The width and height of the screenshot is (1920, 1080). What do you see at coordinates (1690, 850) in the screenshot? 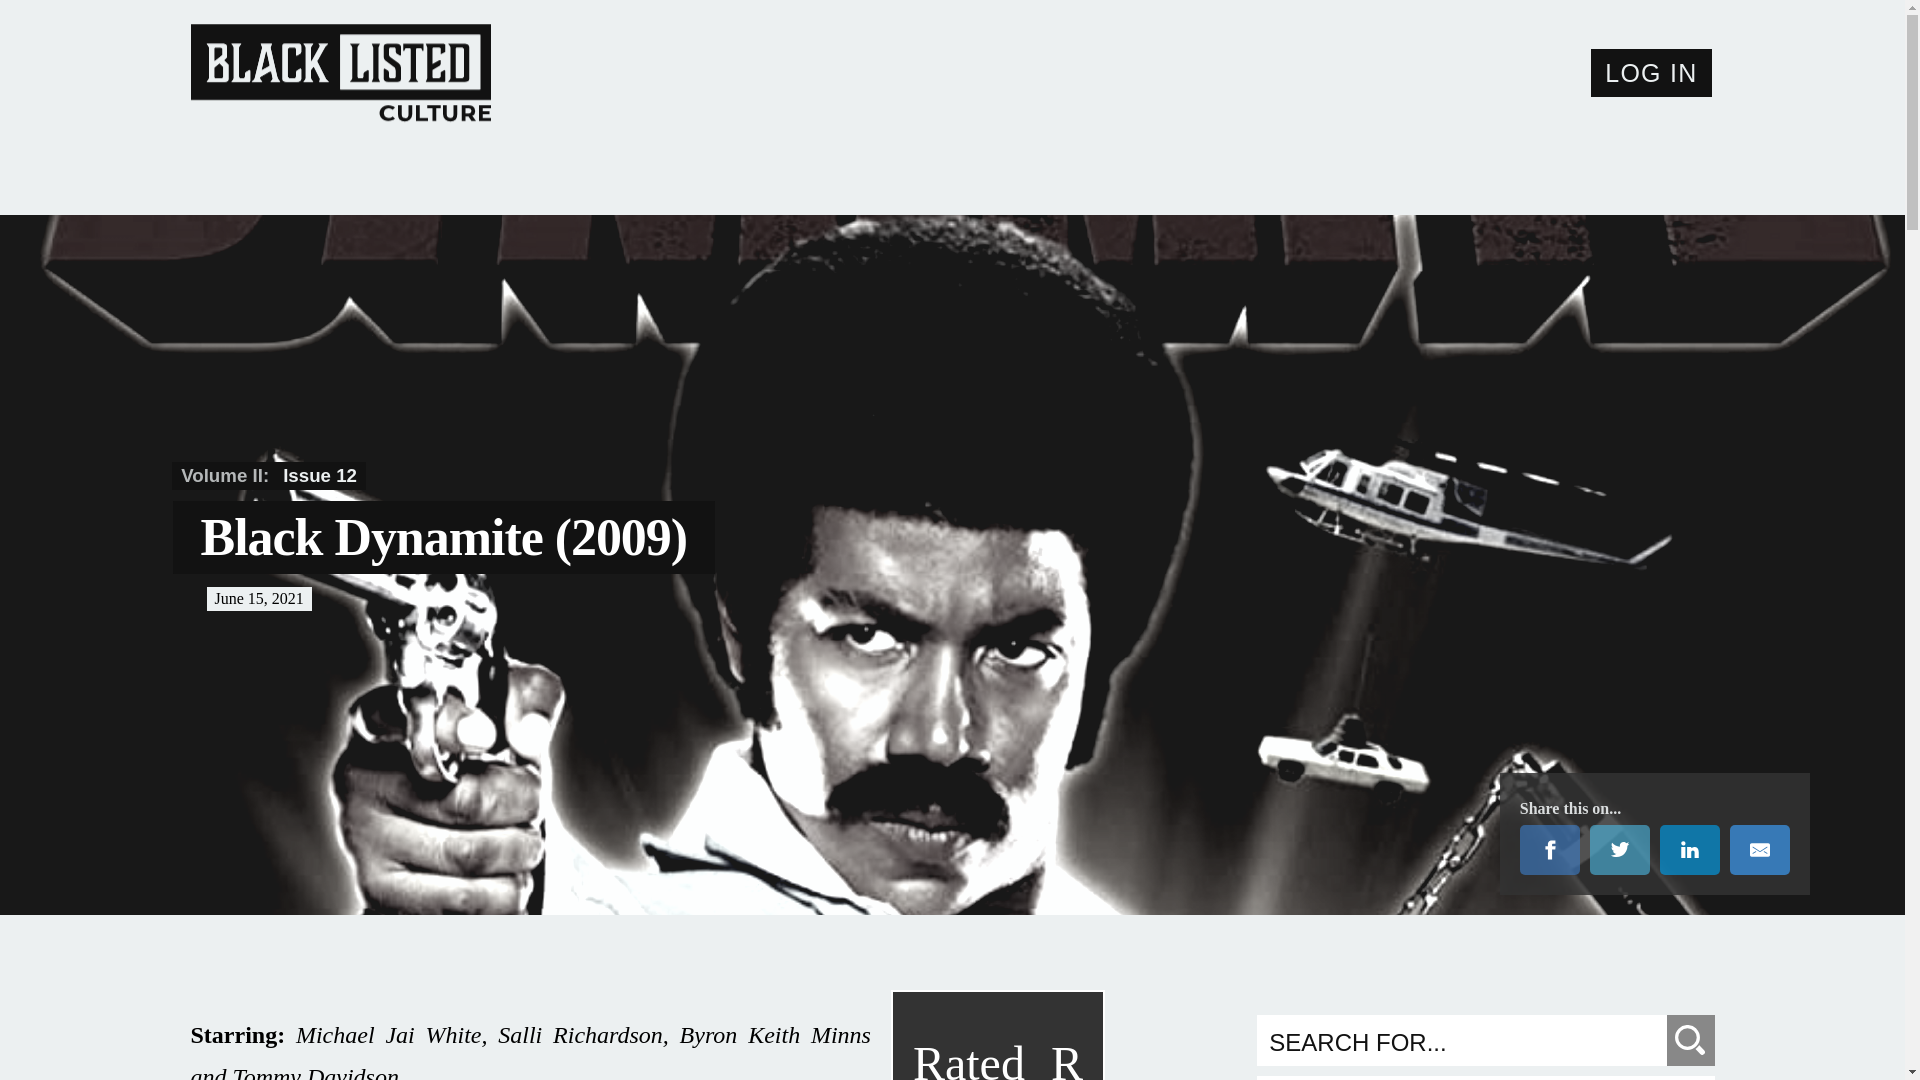
I see `Share on LinkedIn` at bounding box center [1690, 850].